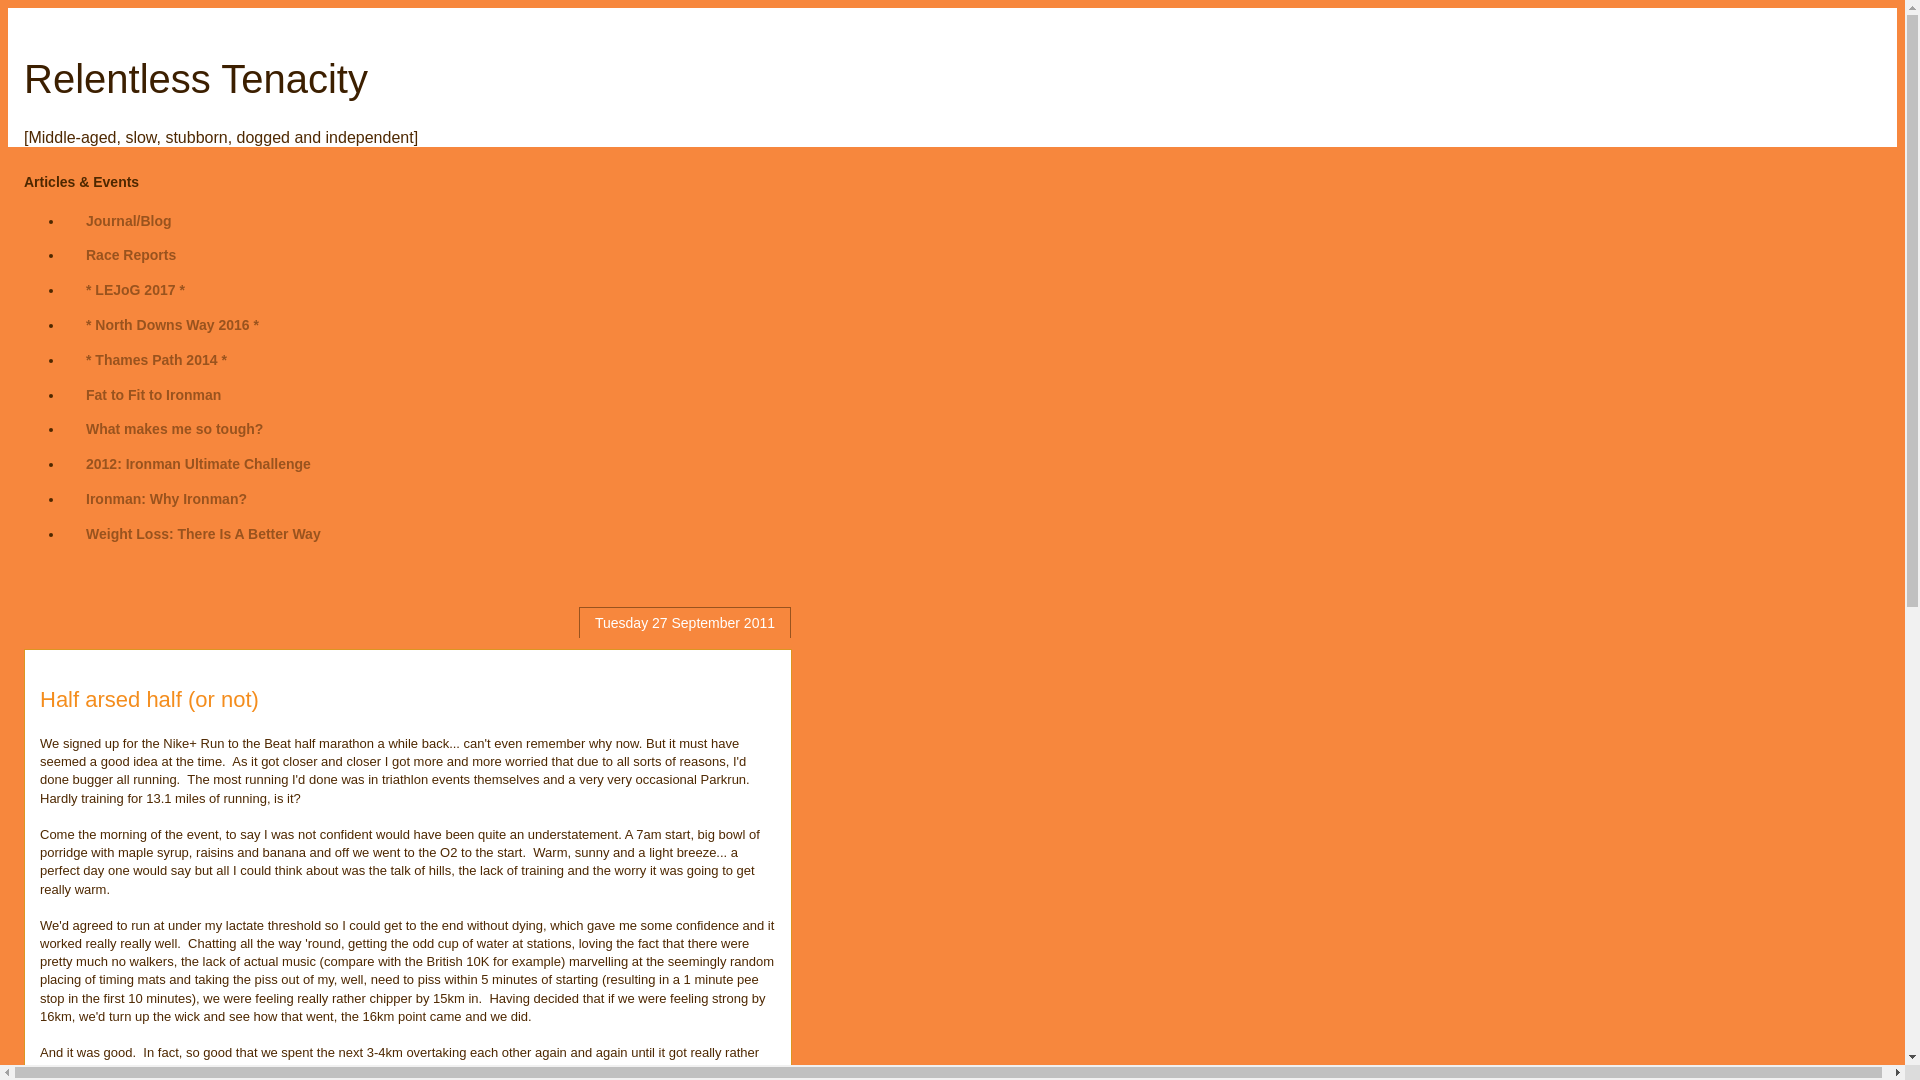 The image size is (1920, 1080). I want to click on Relentless Tenacity, so click(196, 79).